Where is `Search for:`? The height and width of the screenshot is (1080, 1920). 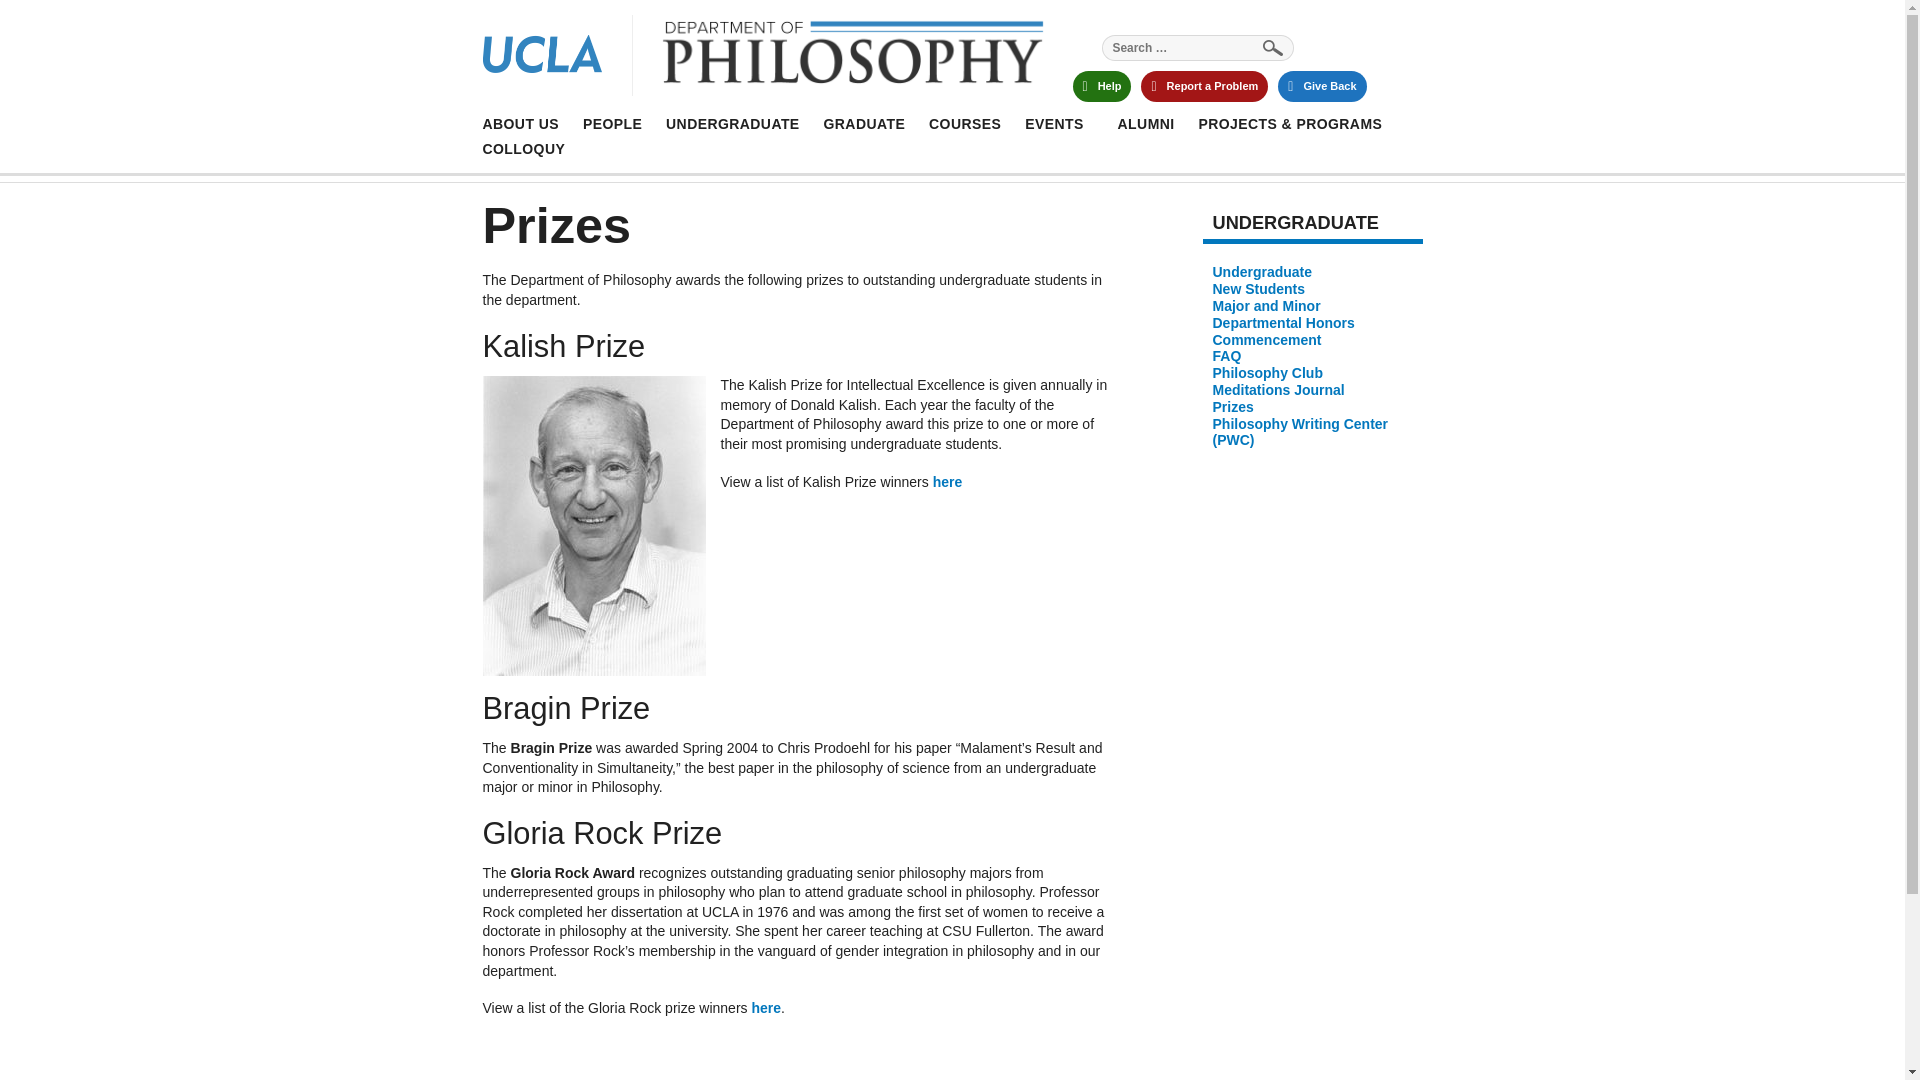
Search for: is located at coordinates (1198, 47).